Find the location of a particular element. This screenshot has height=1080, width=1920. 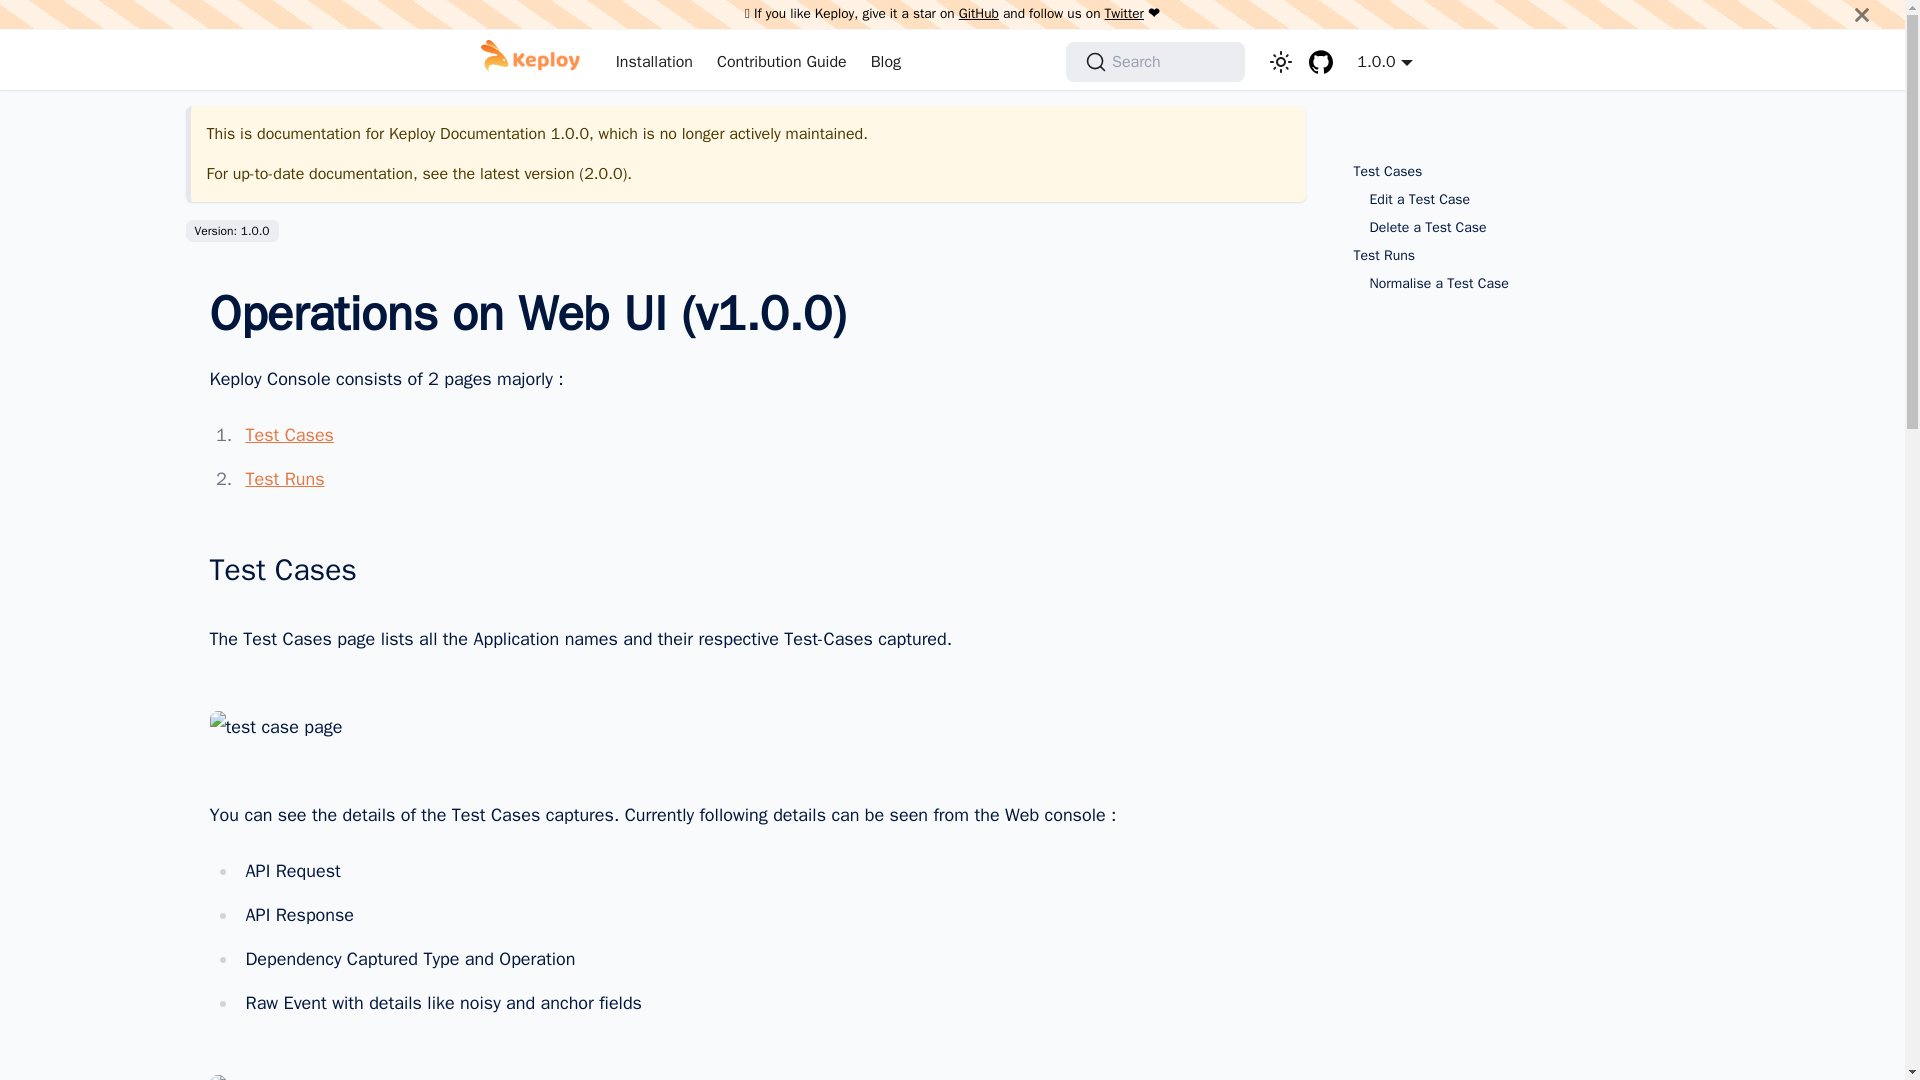

Edit a Test Case is located at coordinates (1522, 200).